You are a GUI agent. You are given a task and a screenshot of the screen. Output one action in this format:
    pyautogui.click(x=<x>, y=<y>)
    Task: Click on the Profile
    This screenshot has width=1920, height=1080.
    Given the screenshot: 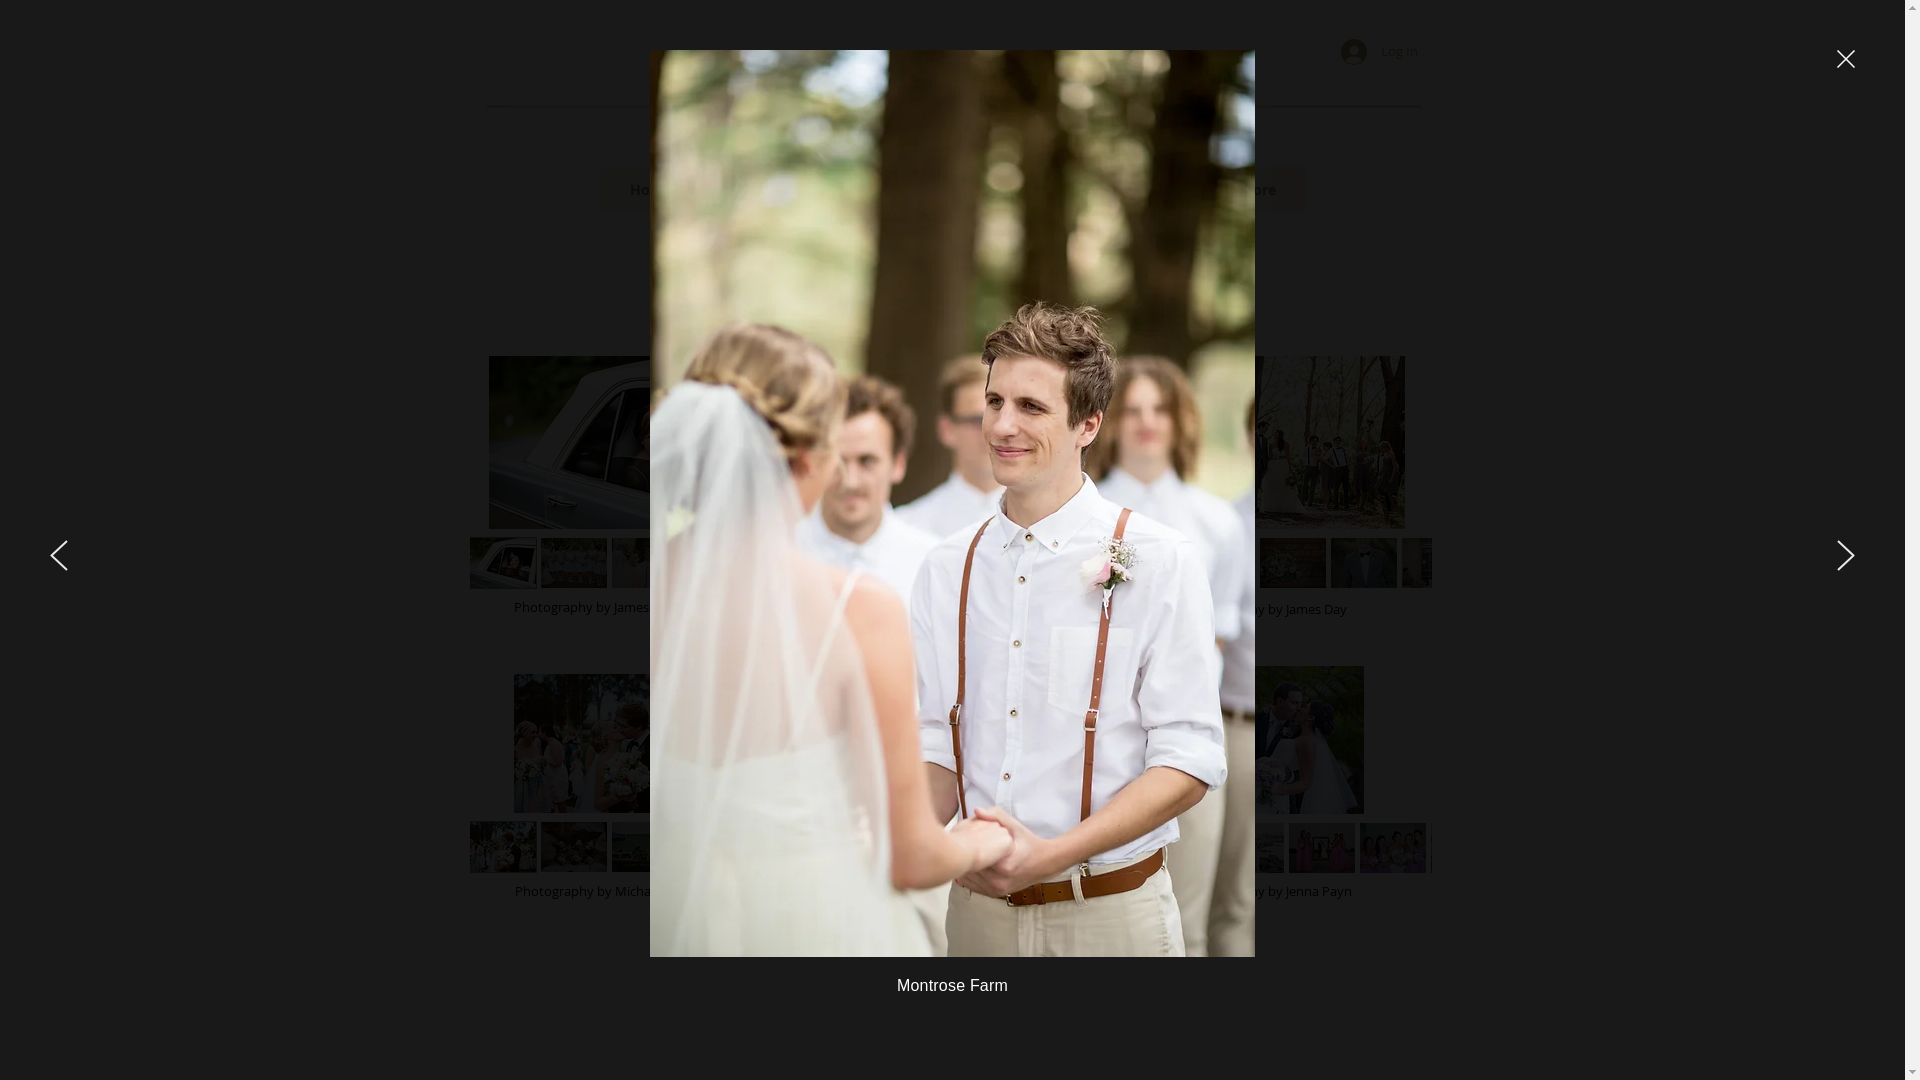 What is the action you would take?
    pyautogui.click(x=863, y=189)
    